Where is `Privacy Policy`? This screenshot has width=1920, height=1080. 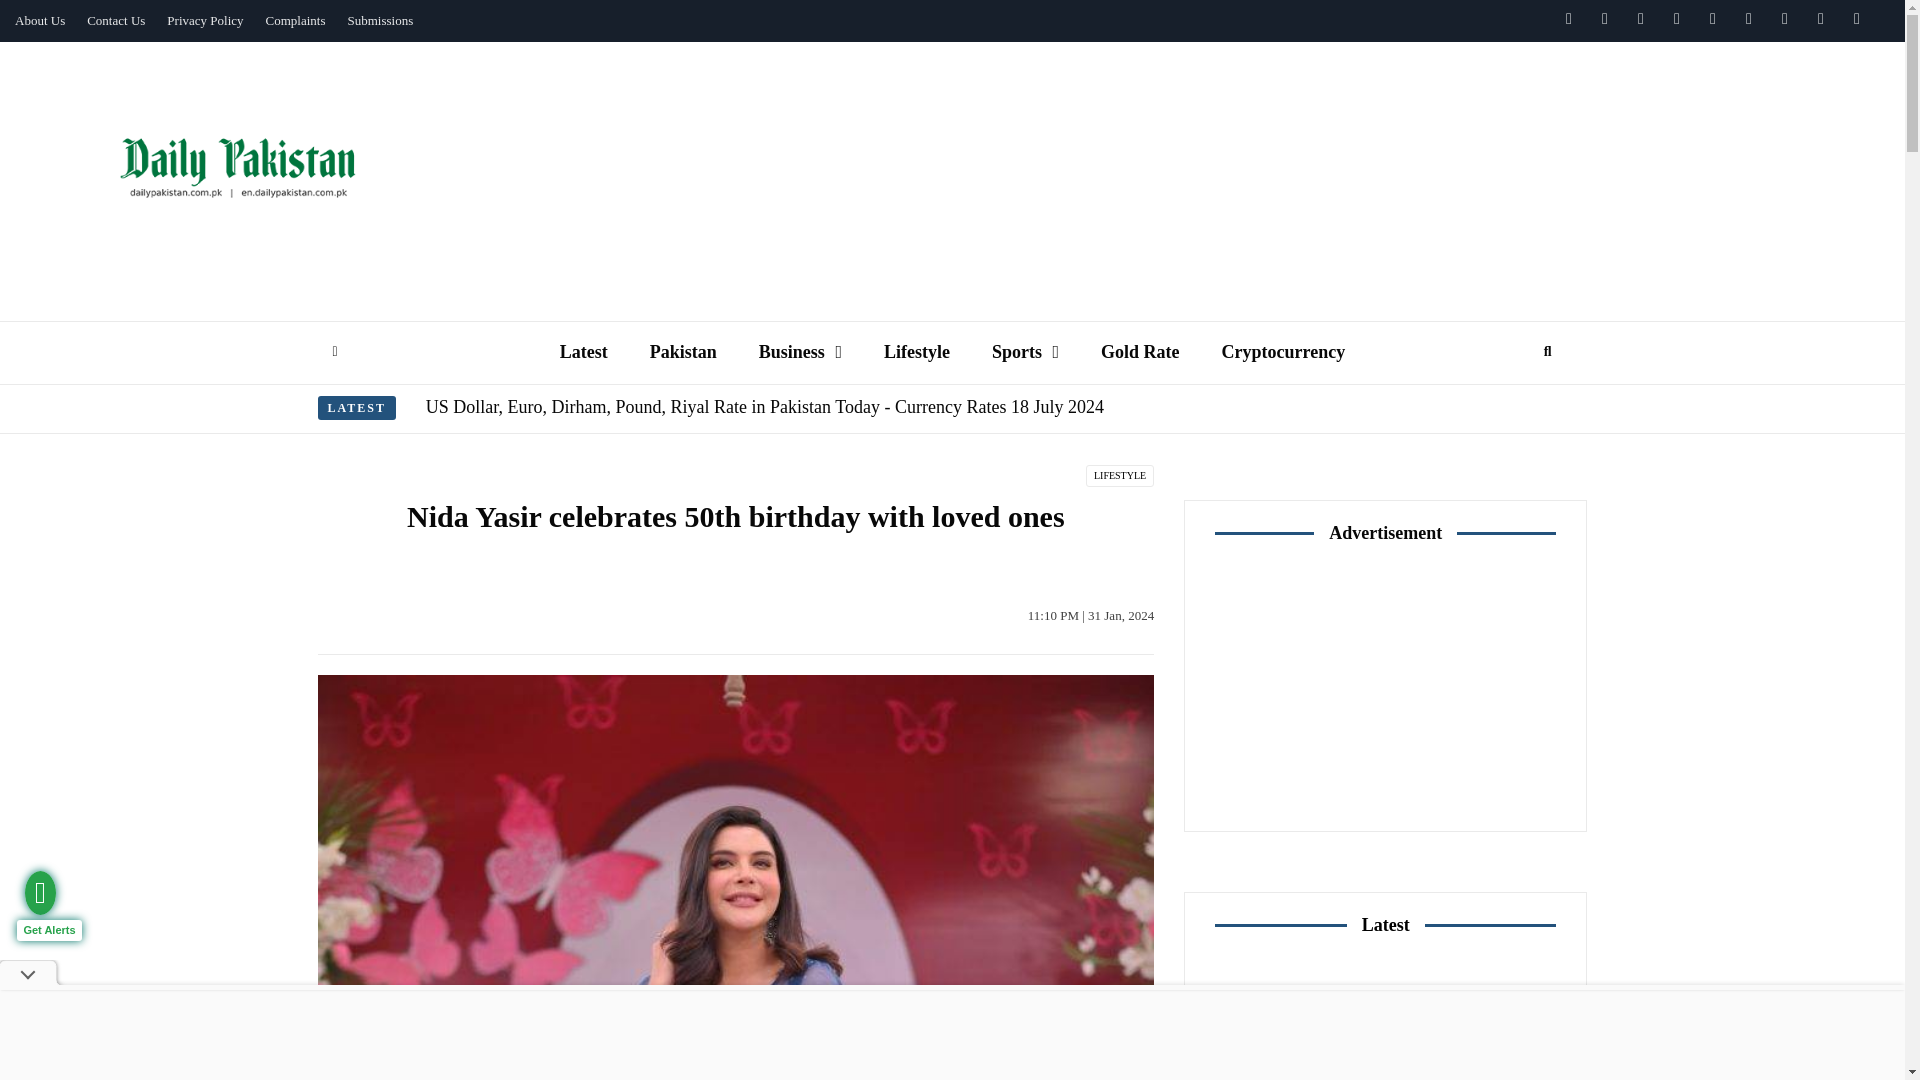
Privacy Policy is located at coordinates (205, 21).